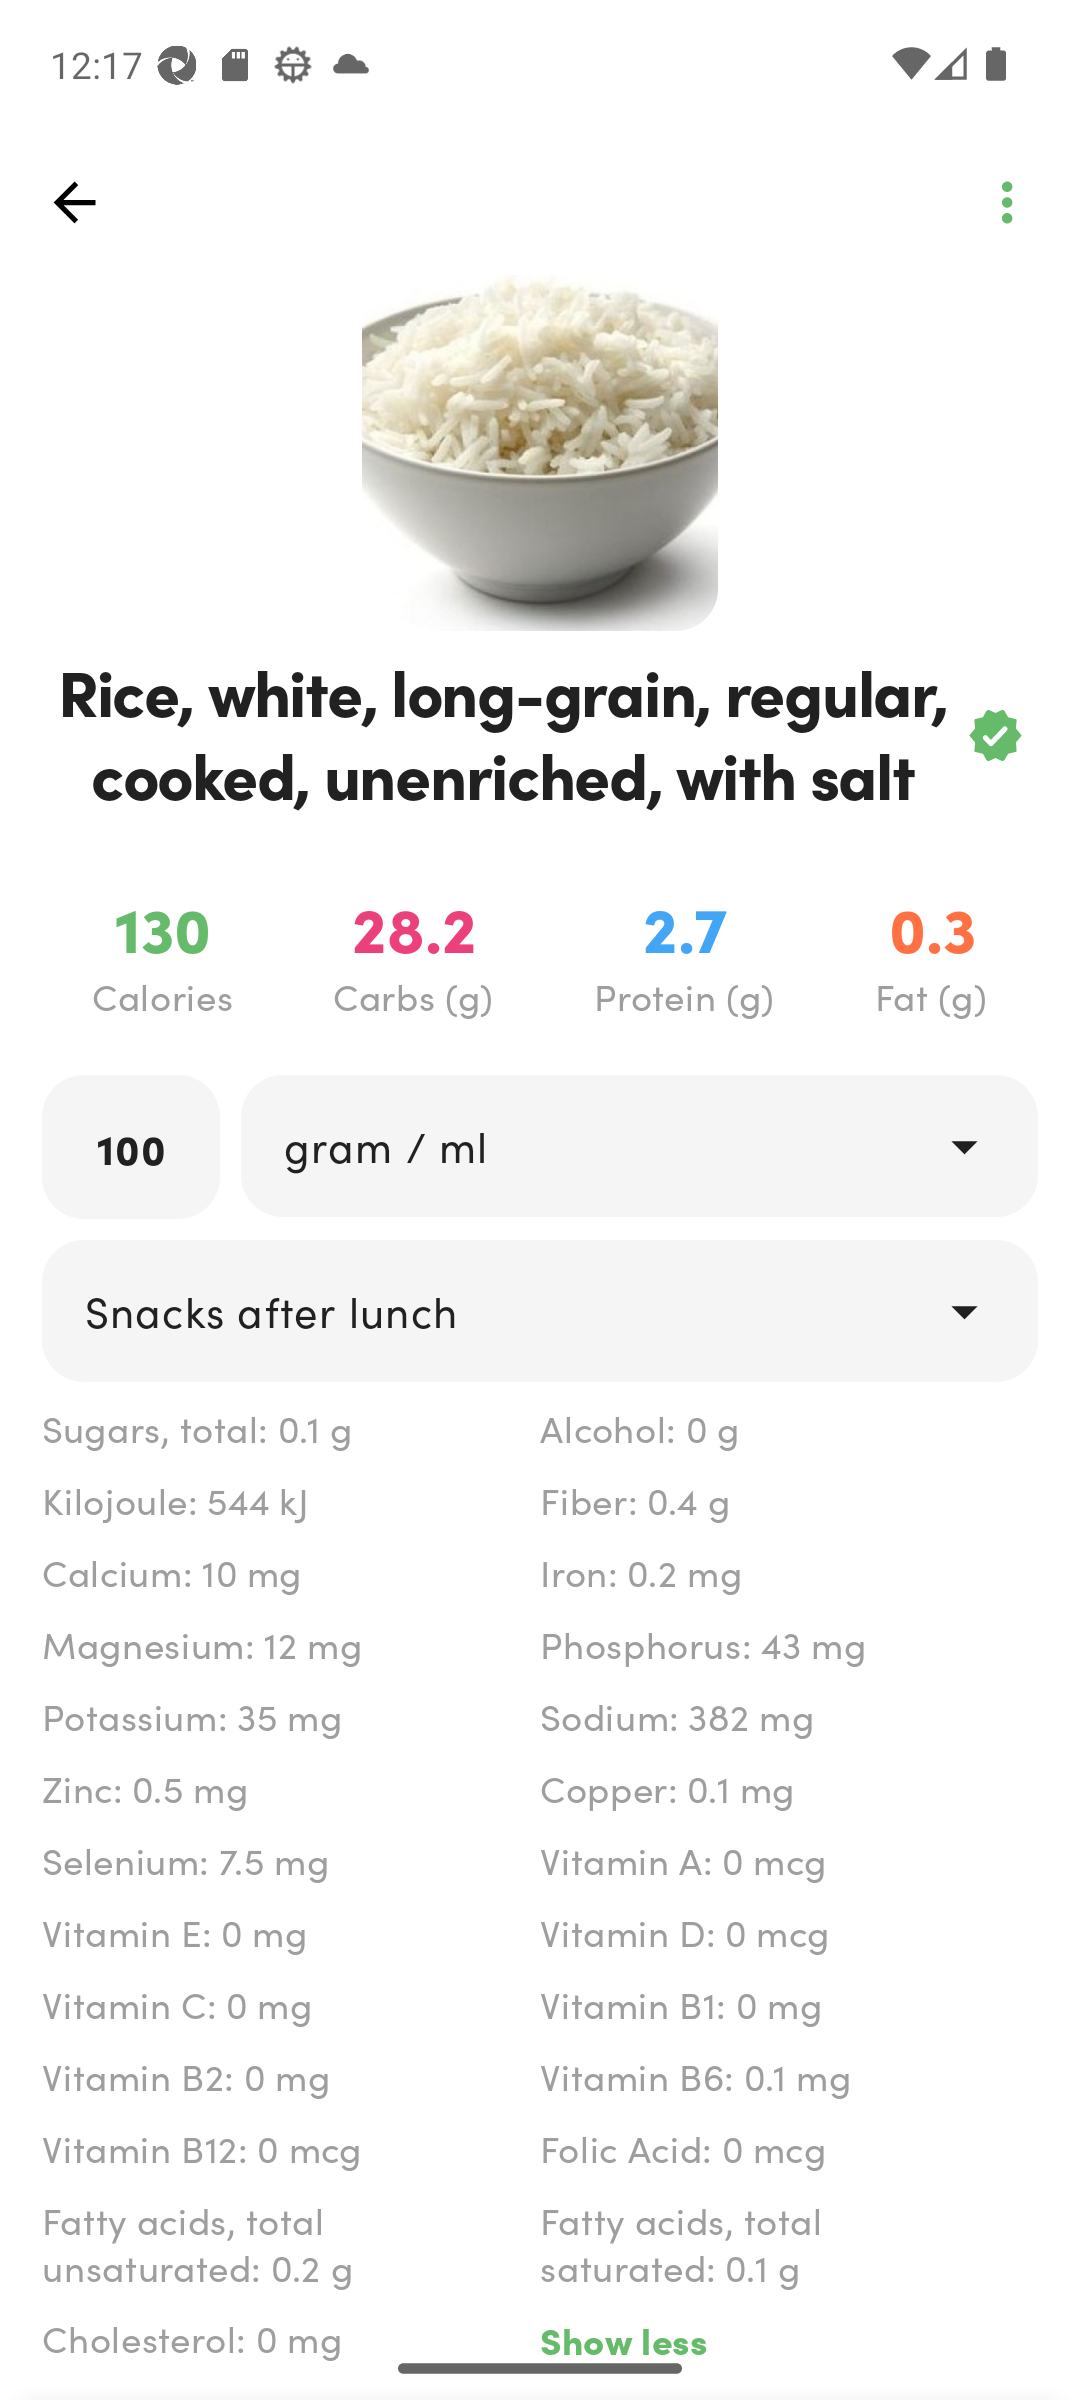  Describe the element at coordinates (638, 1146) in the screenshot. I see `drop_down gram / ml` at that location.